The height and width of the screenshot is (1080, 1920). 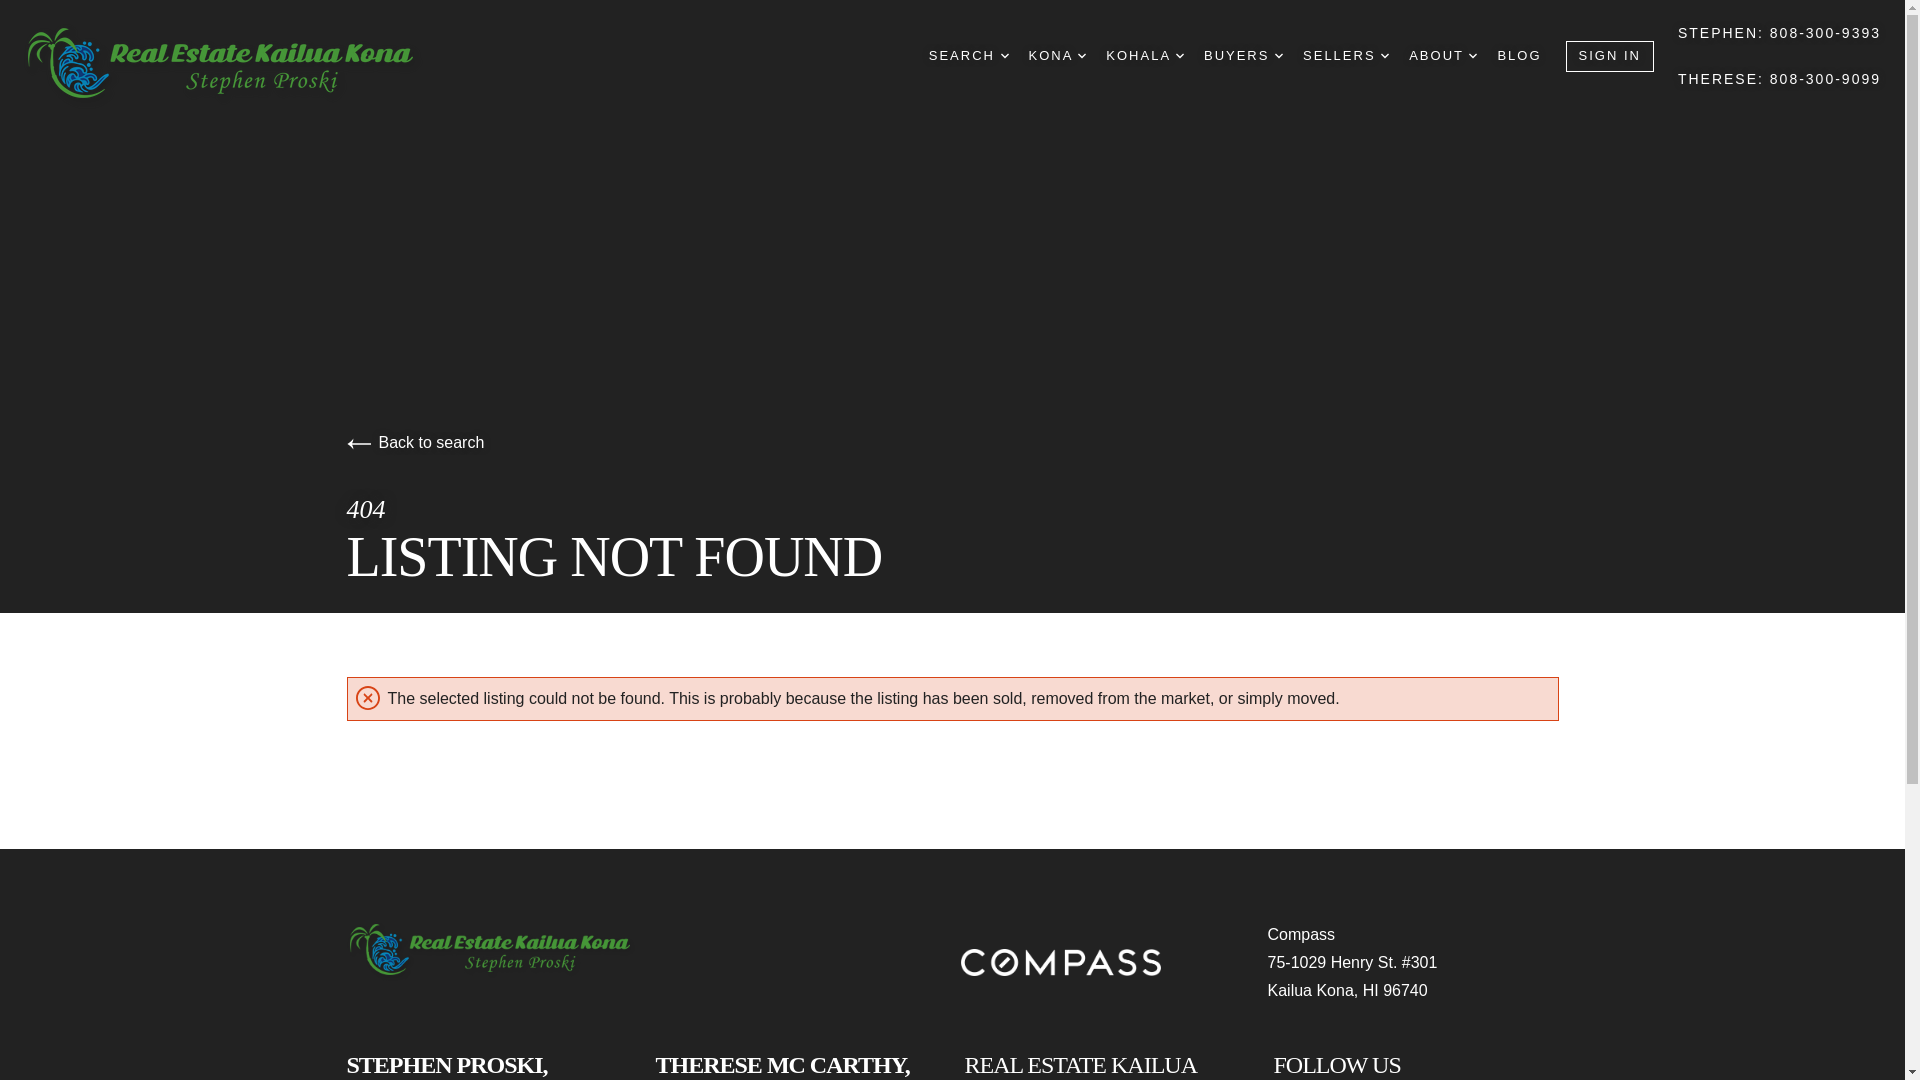 What do you see at coordinates (1180, 56) in the screenshot?
I see `DROPDOWN ARROW` at bounding box center [1180, 56].